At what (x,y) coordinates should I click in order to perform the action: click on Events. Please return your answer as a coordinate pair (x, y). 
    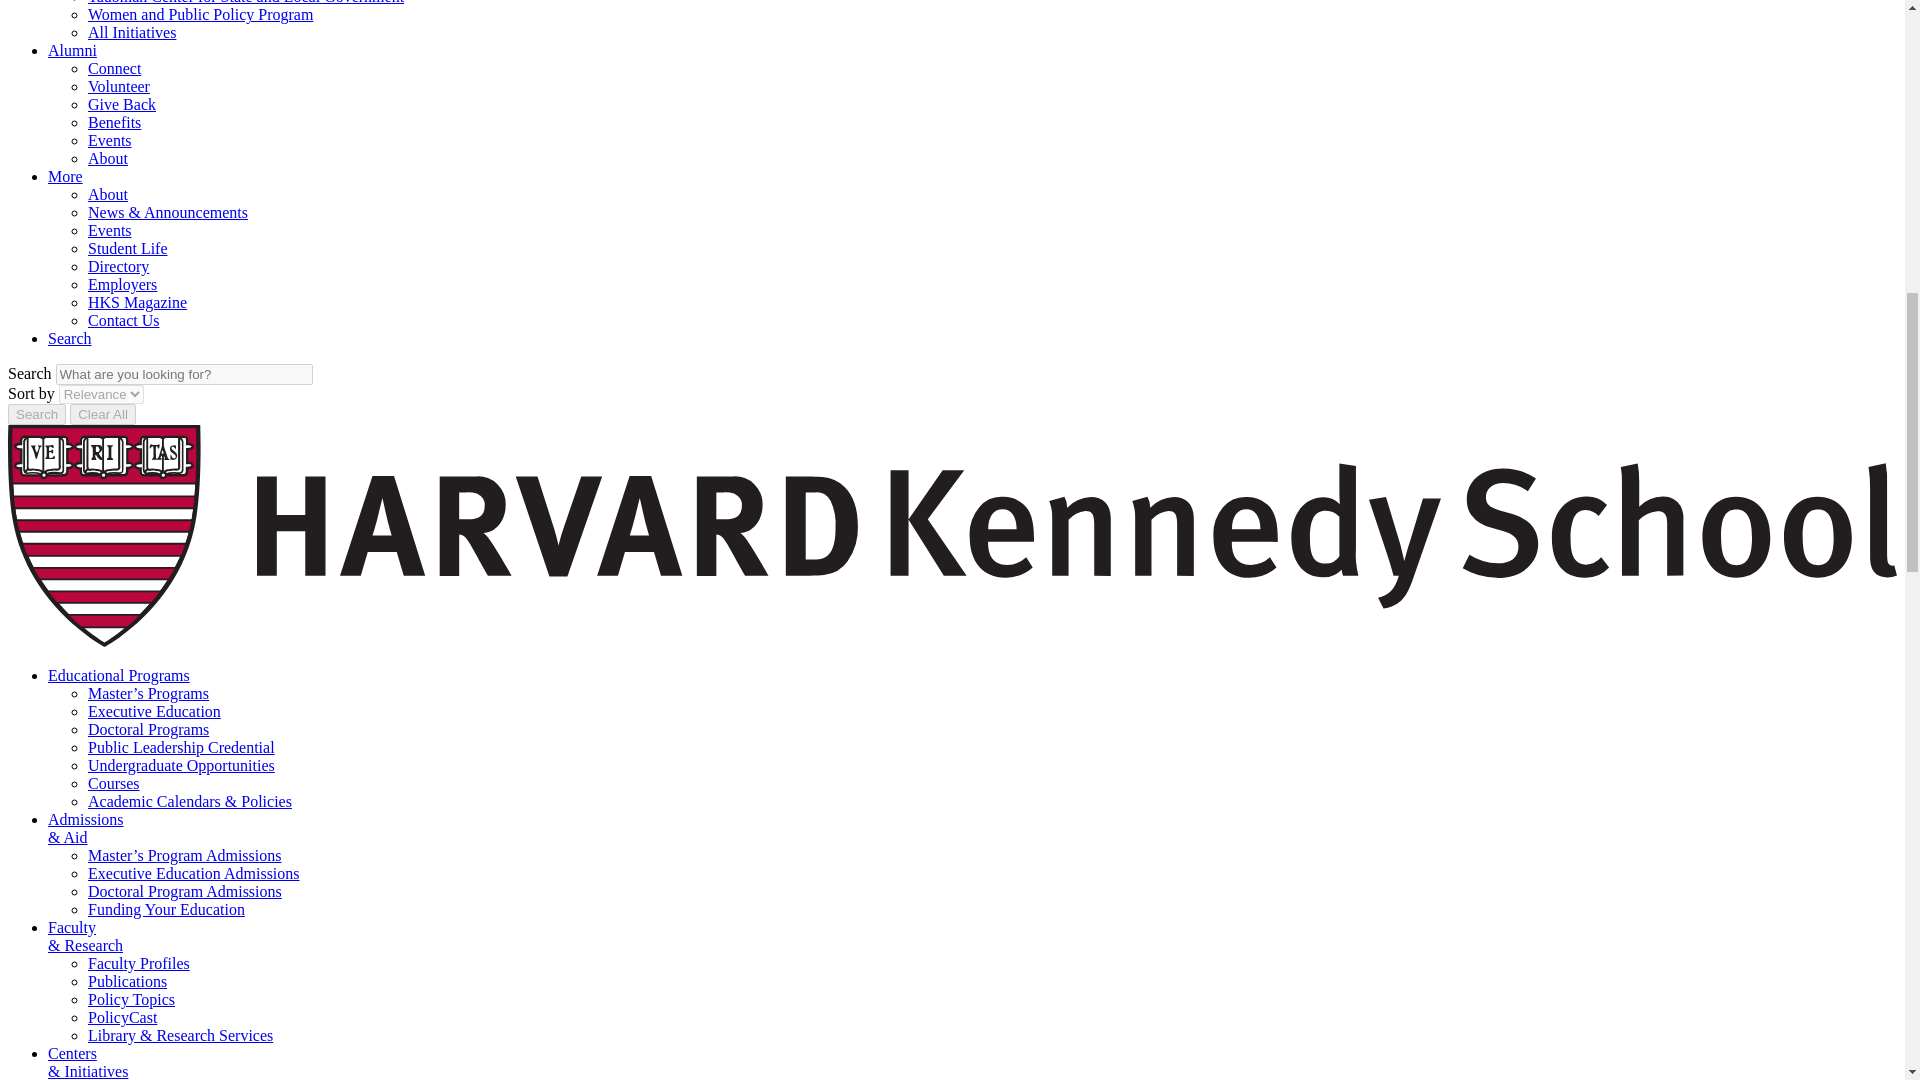
    Looking at the image, I should click on (110, 230).